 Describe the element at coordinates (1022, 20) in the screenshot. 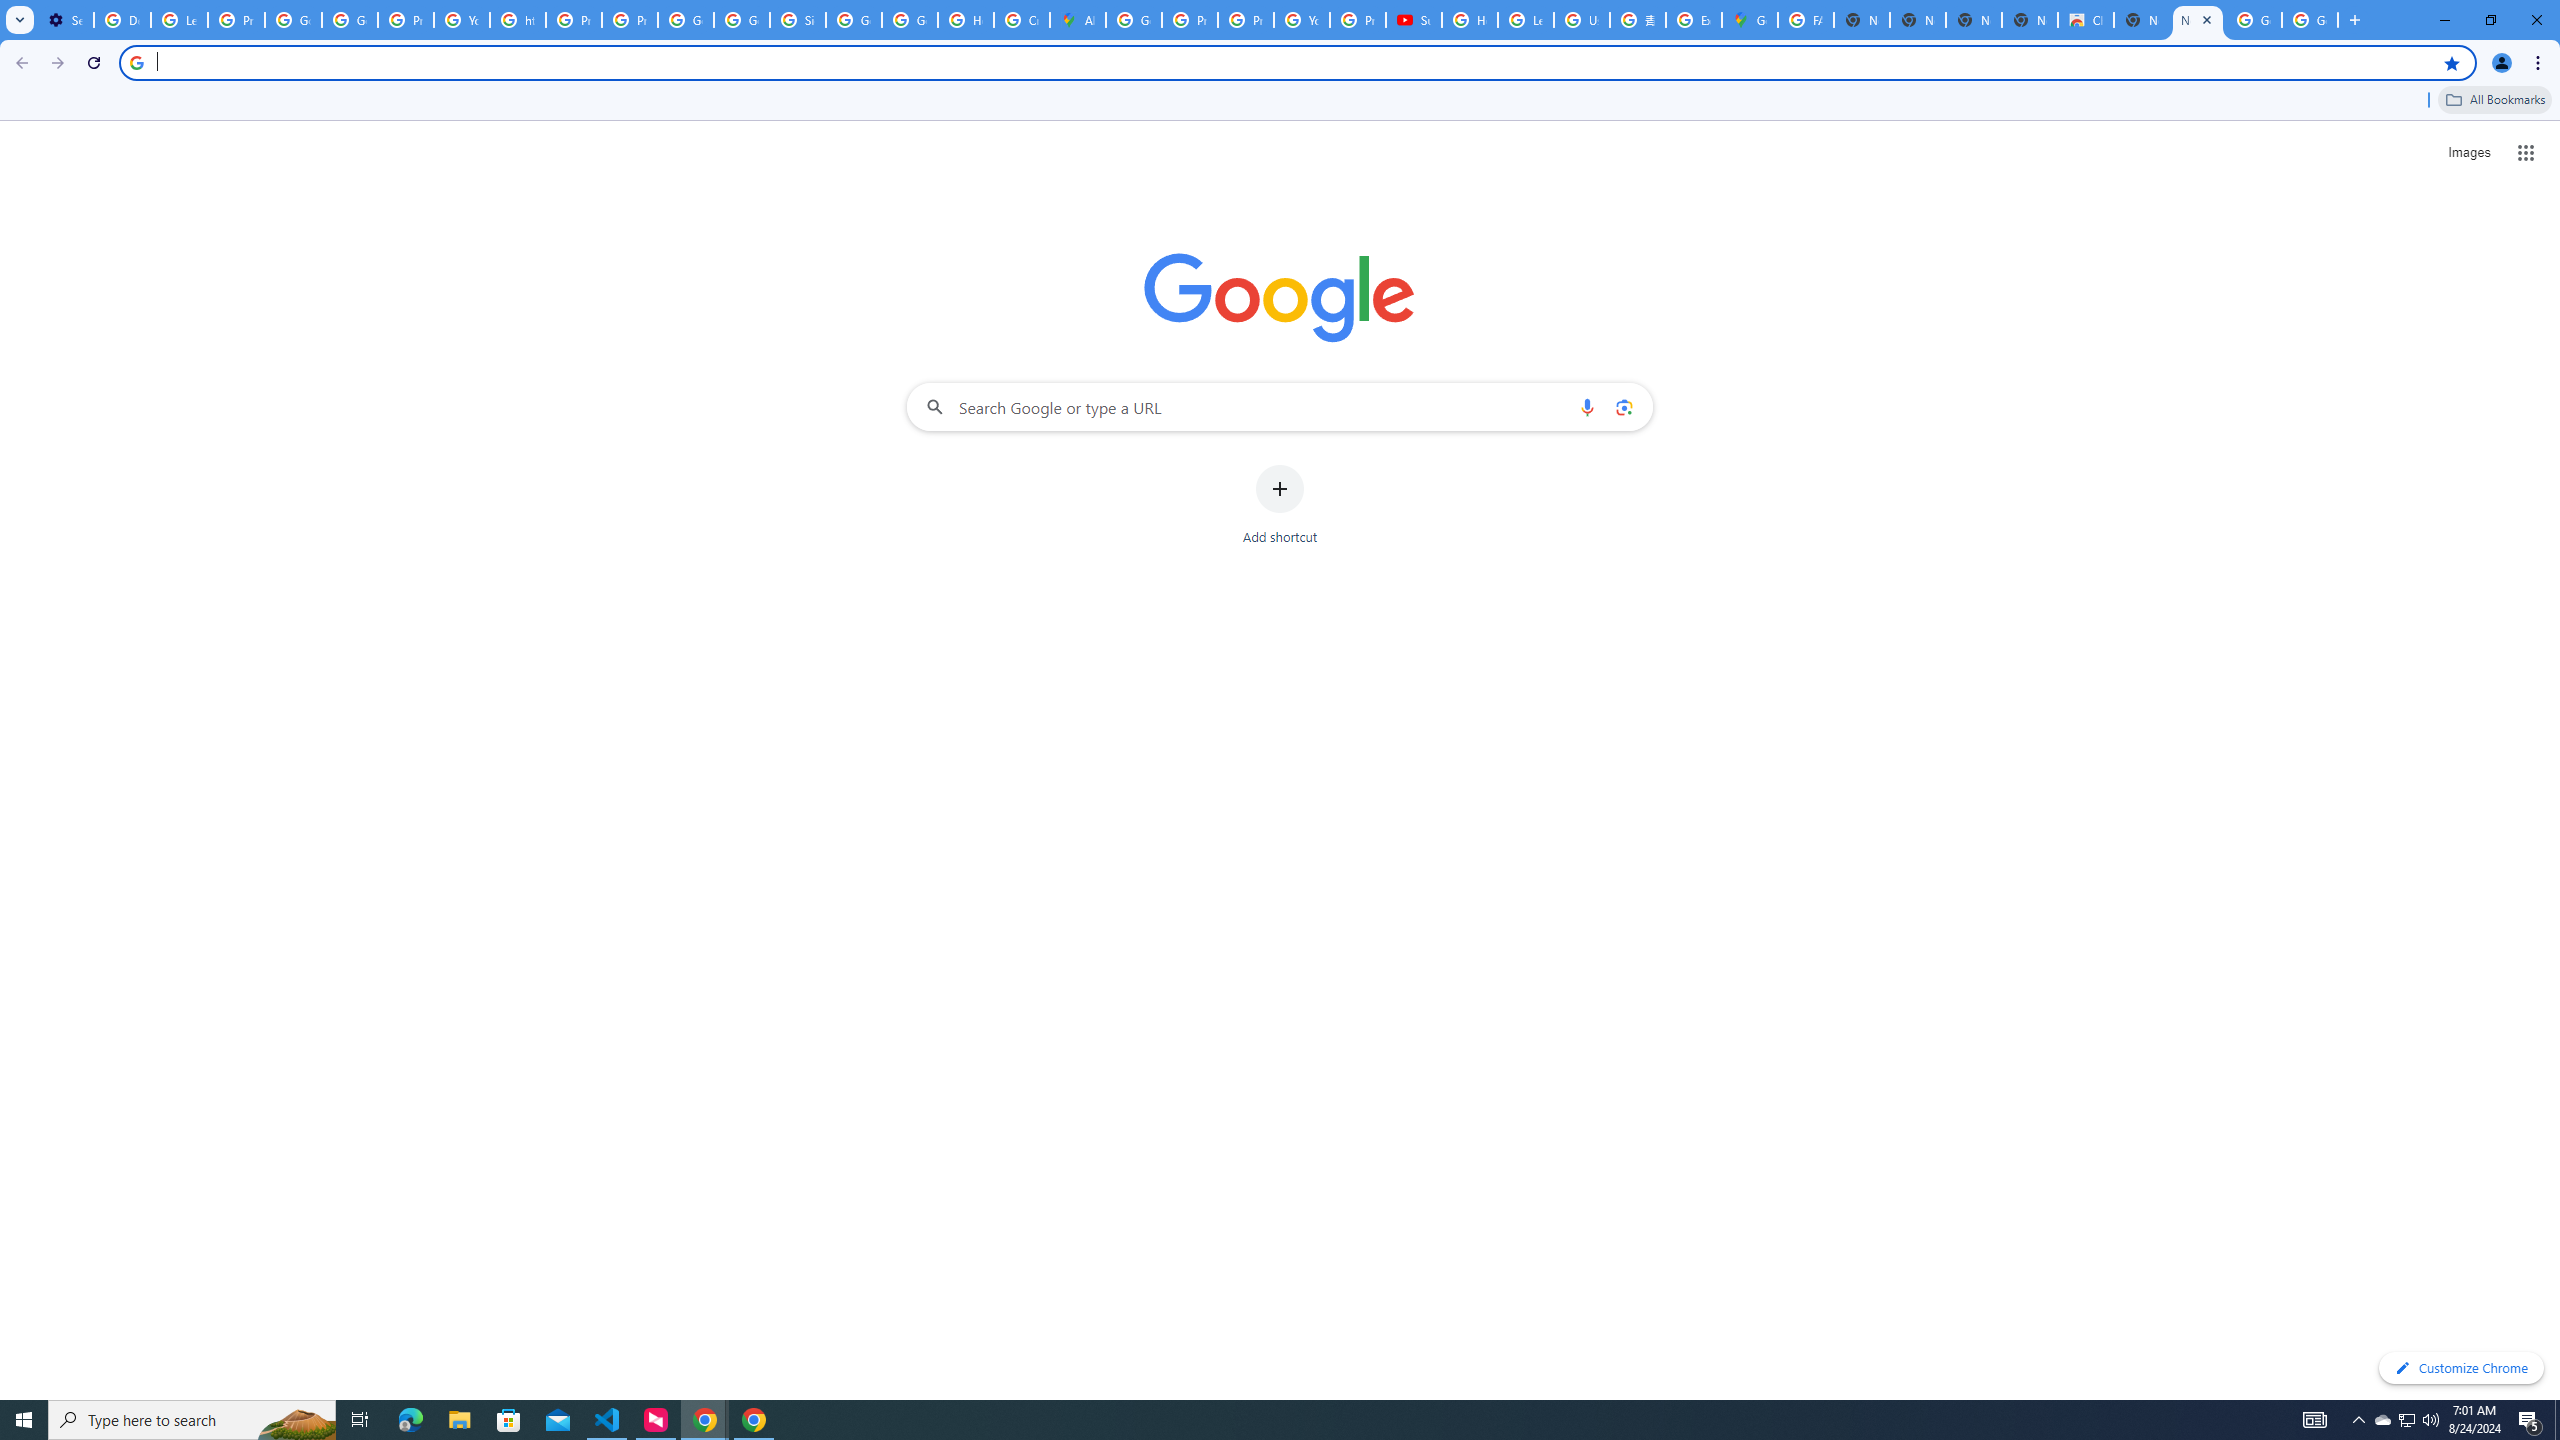

I see `Create your Google Account` at that location.